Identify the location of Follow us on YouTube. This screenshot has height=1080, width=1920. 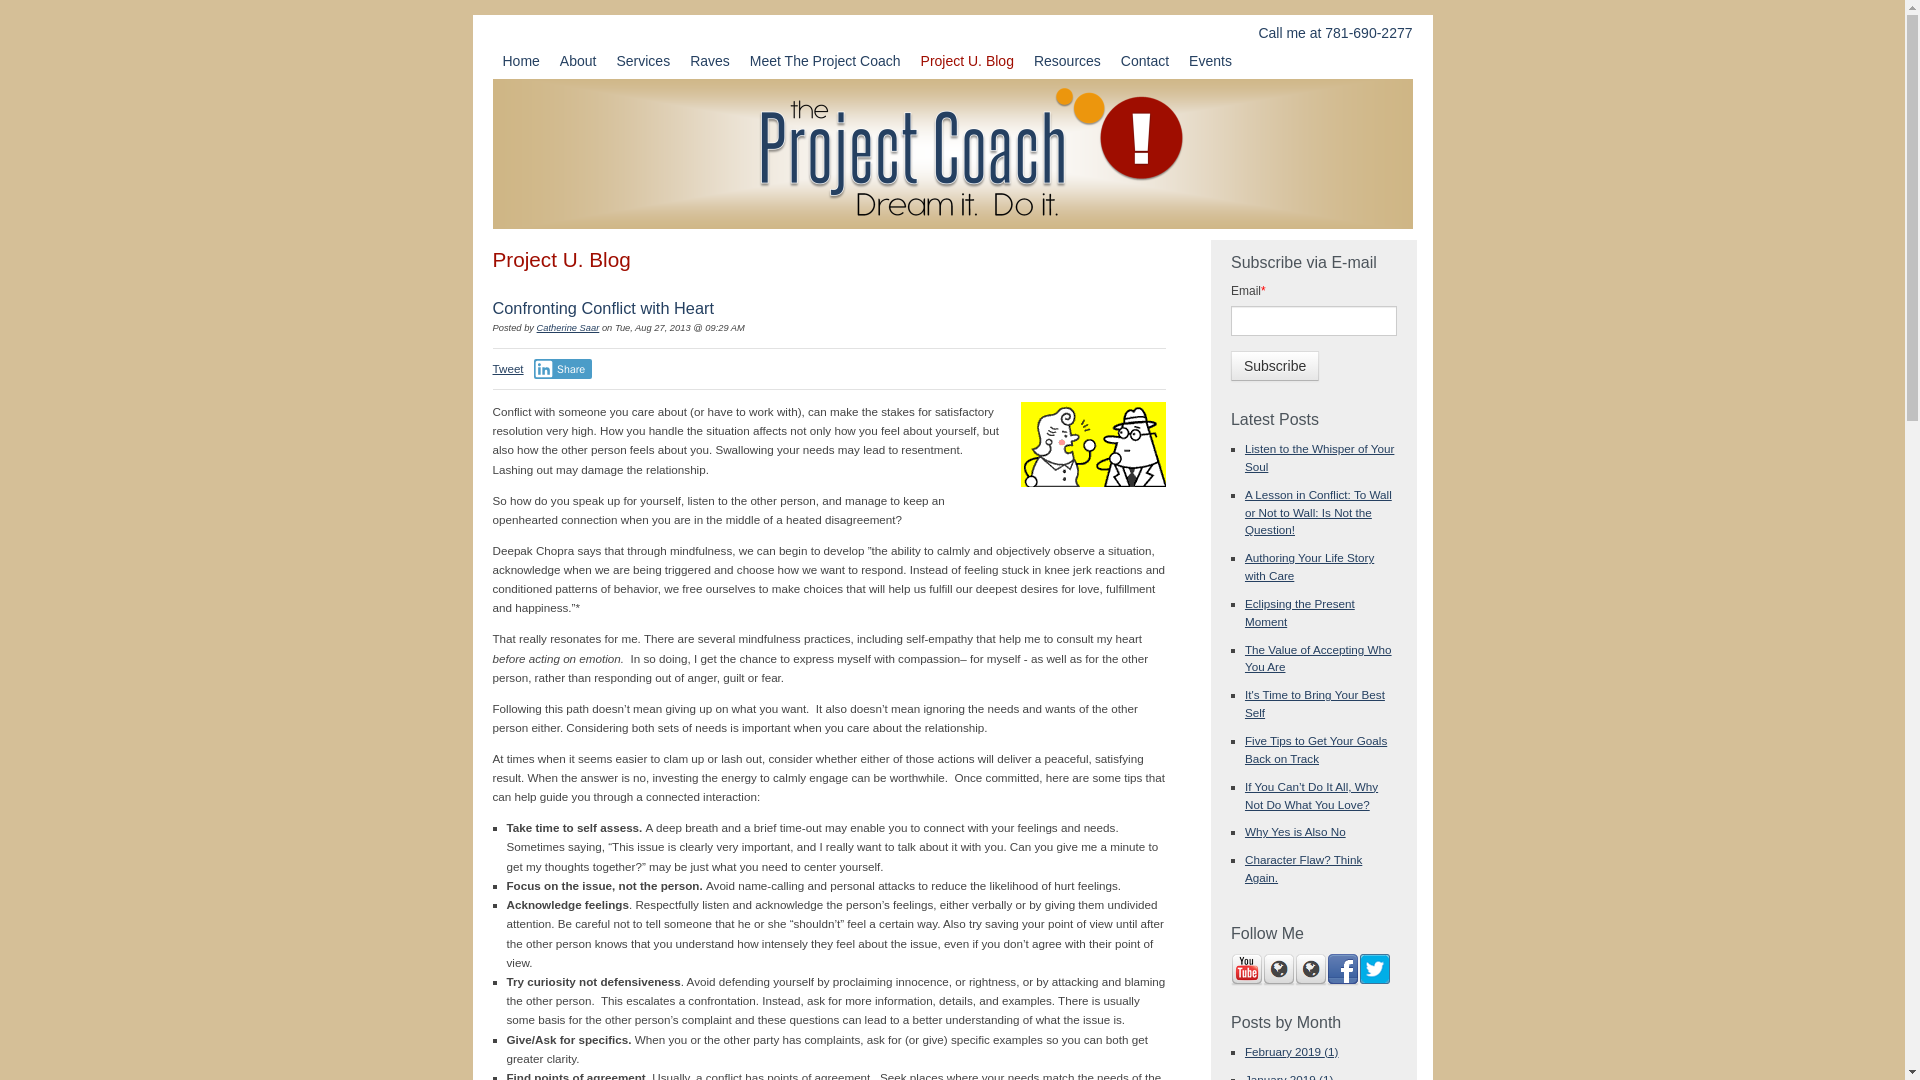
(1246, 970).